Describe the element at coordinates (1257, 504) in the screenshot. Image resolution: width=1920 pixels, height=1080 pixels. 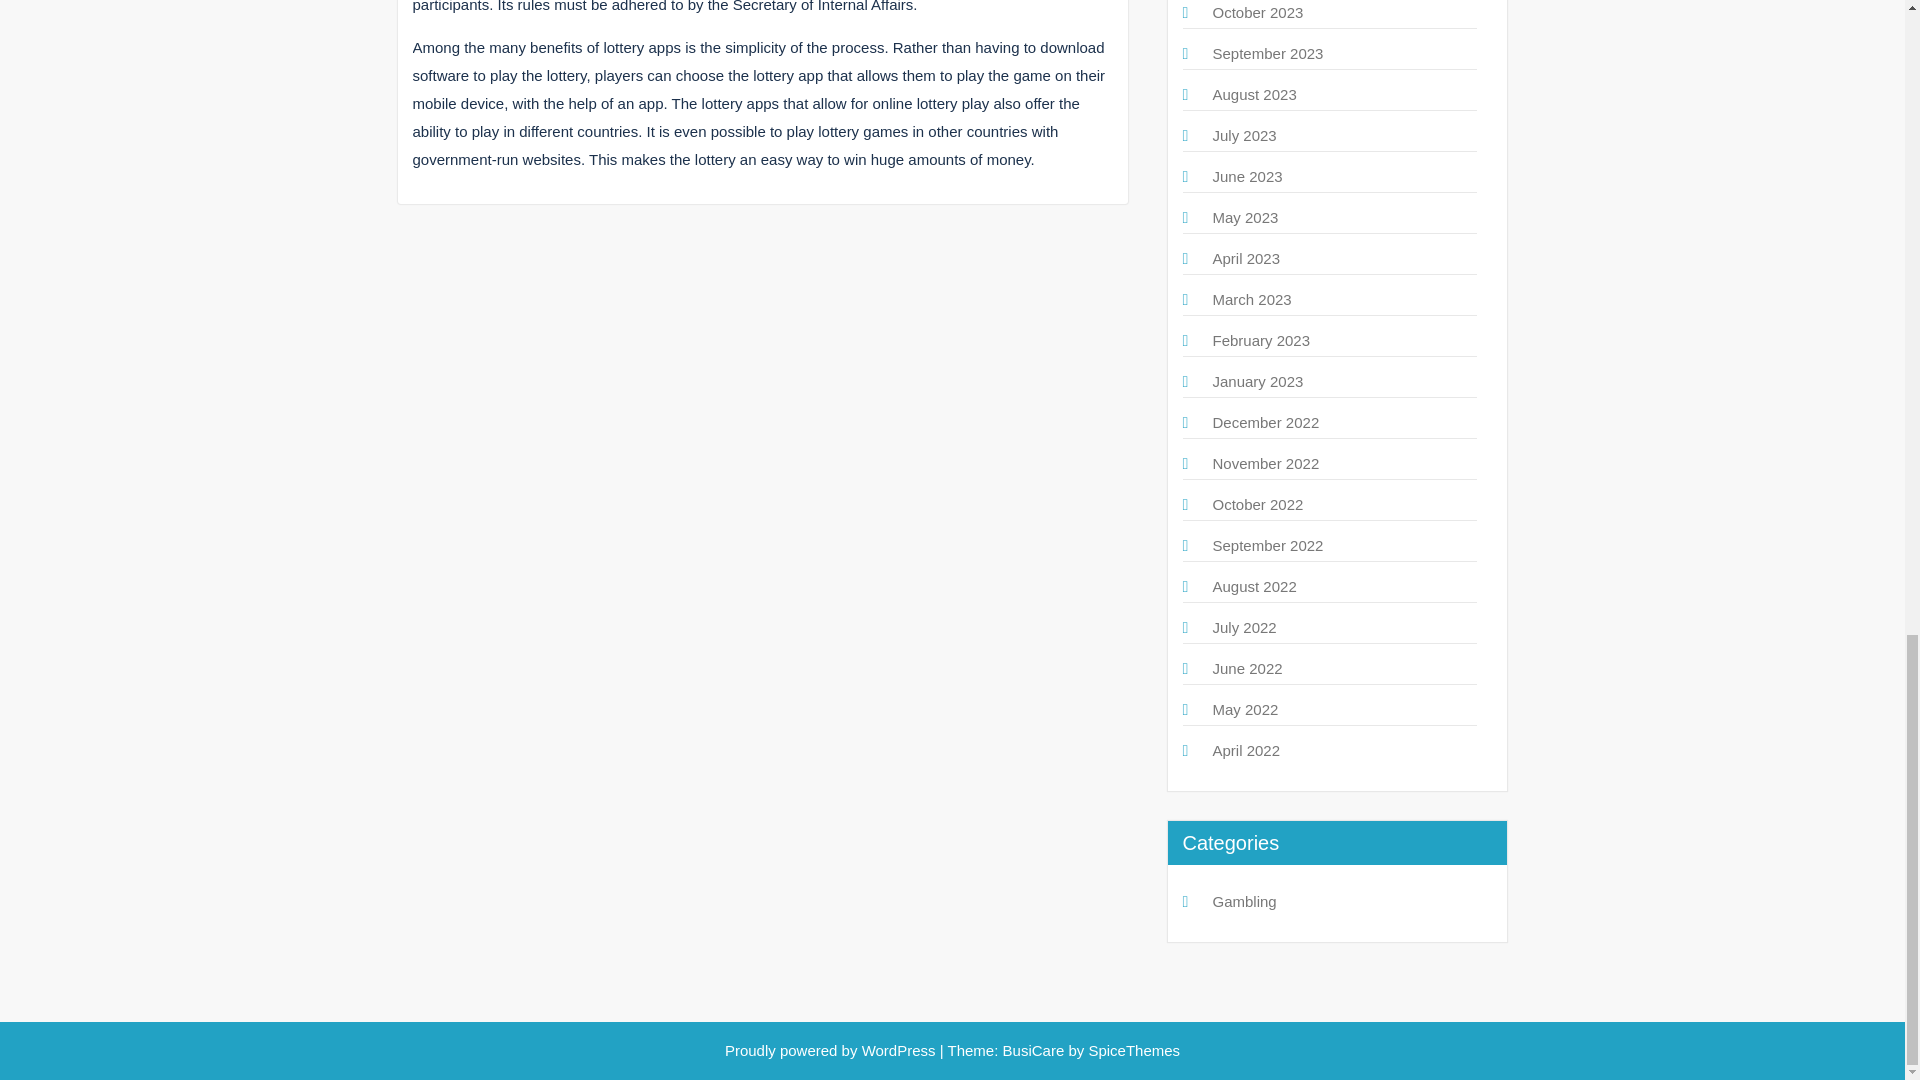
I see `October 2022` at that location.